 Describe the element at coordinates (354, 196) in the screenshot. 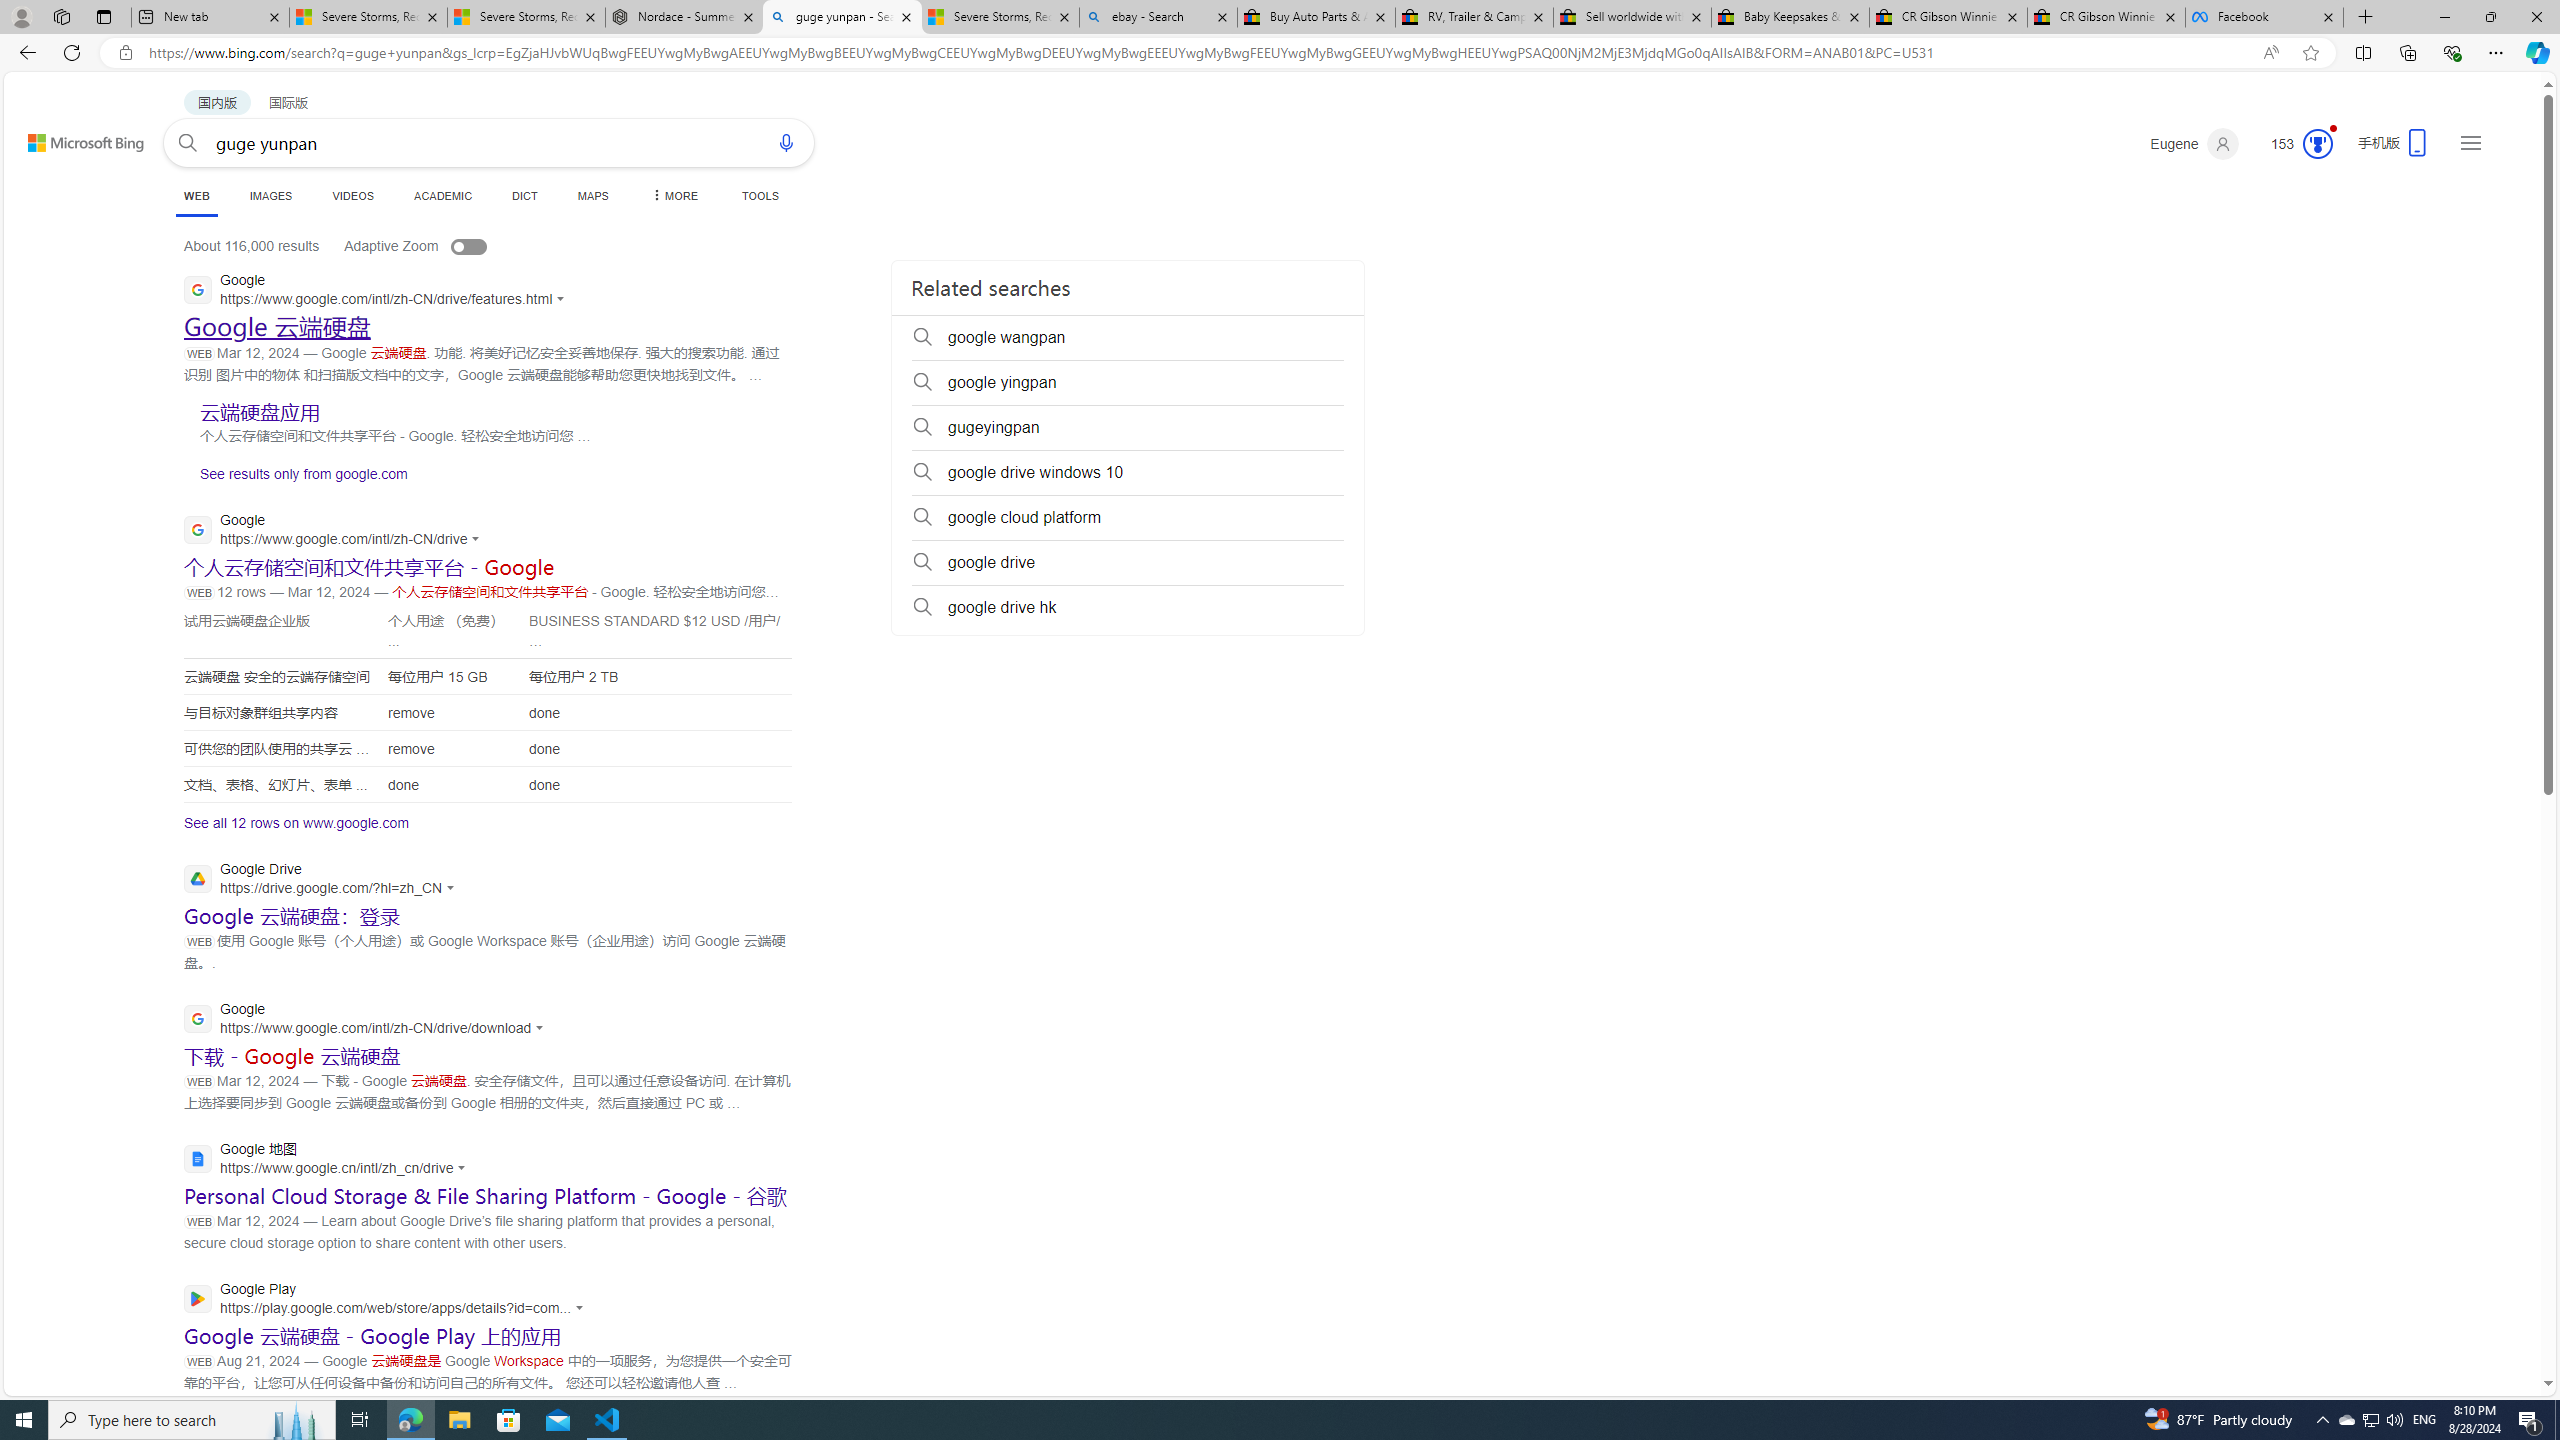

I see `VIDEOS` at that location.